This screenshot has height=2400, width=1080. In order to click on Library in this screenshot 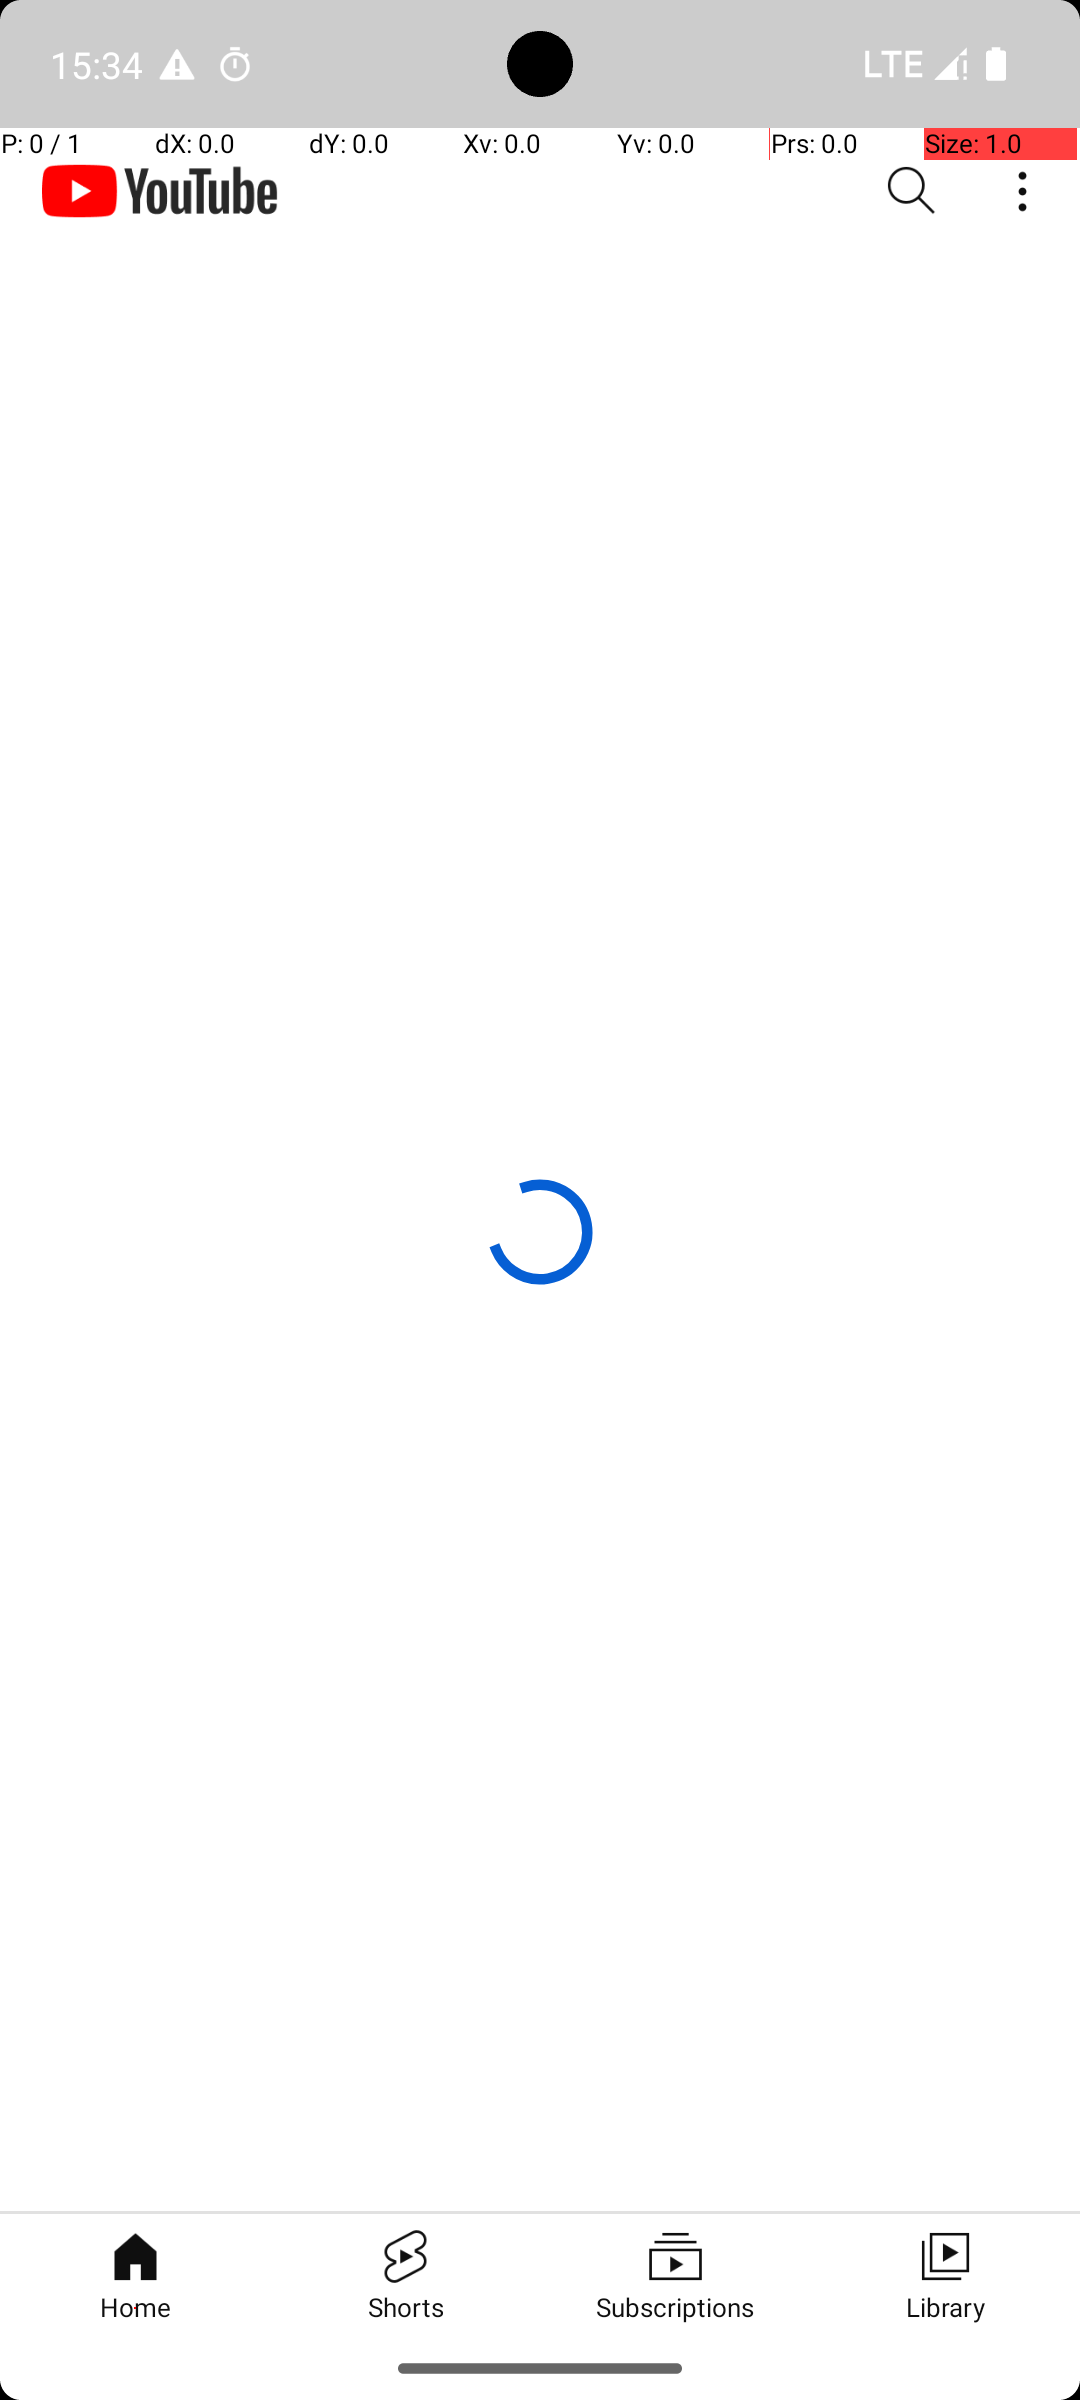, I will do `click(945, 2274)`.